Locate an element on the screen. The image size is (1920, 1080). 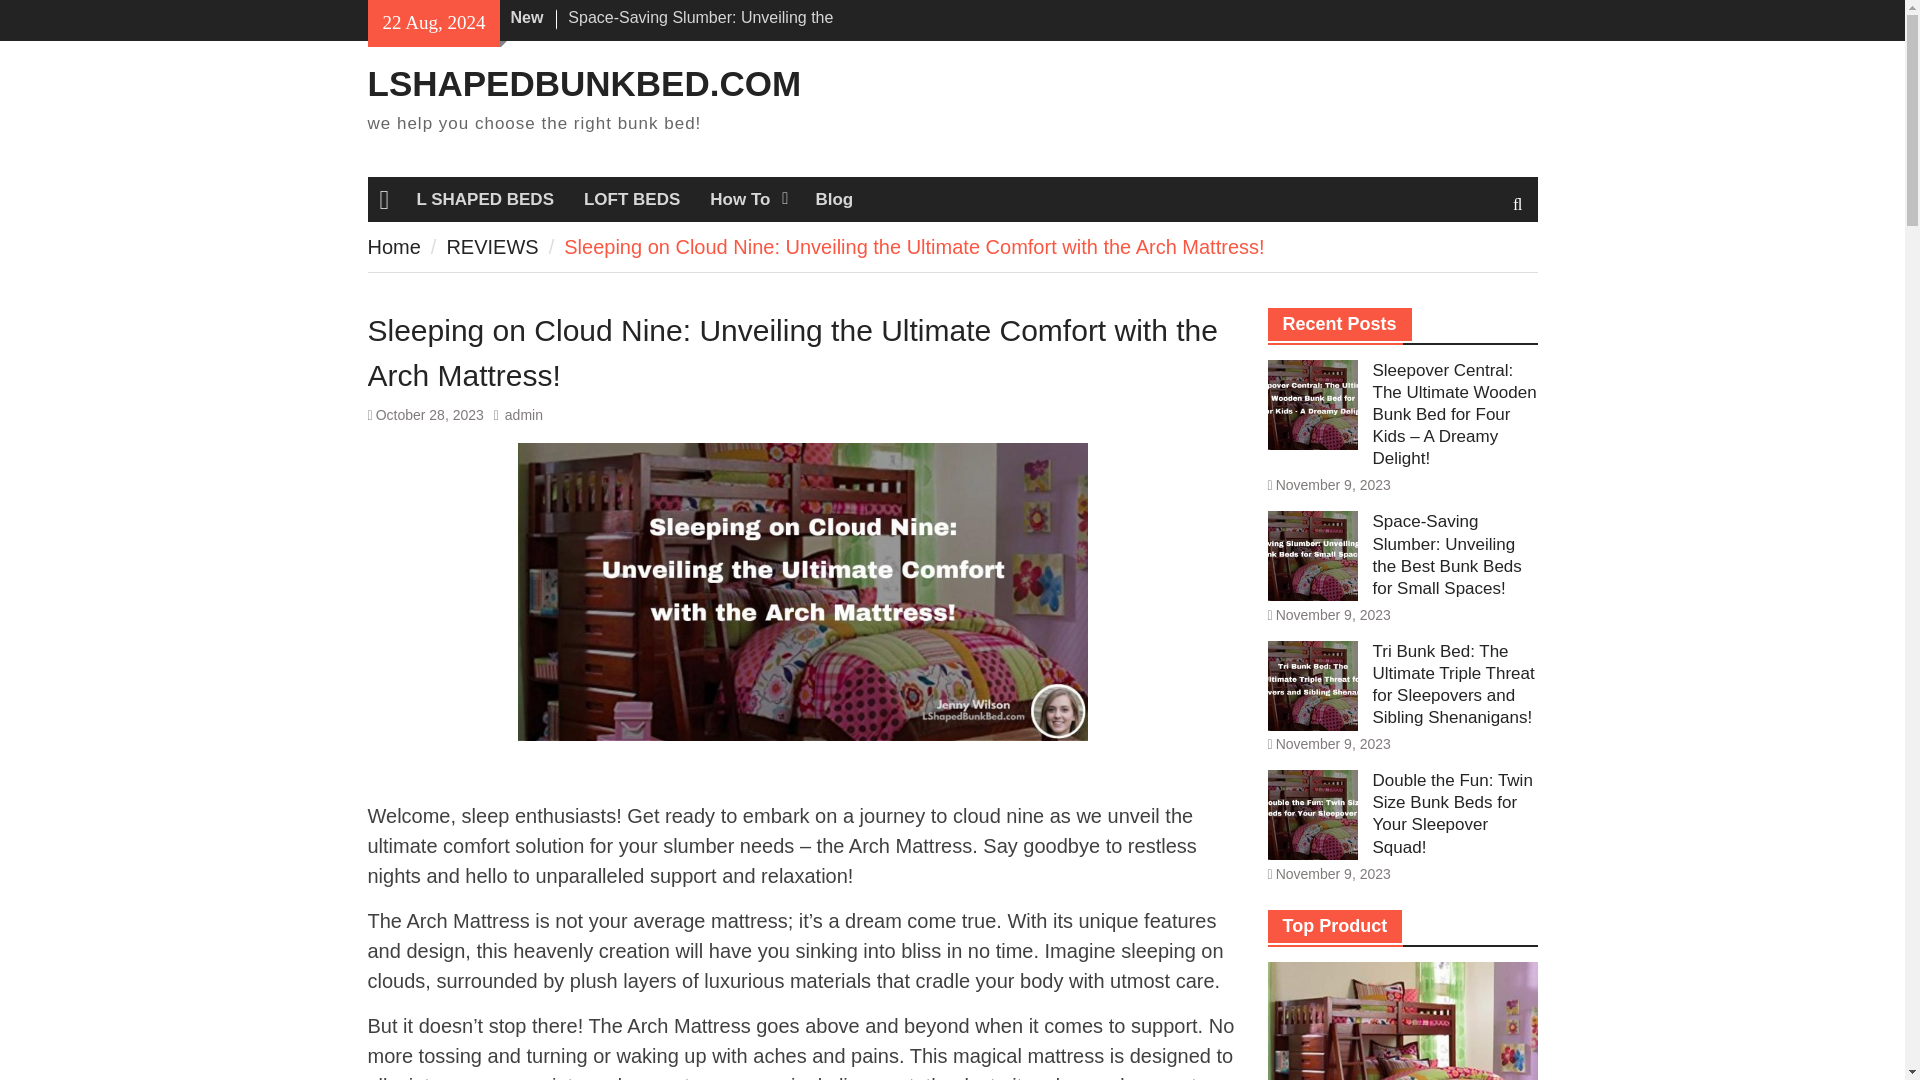
admin is located at coordinates (524, 415).